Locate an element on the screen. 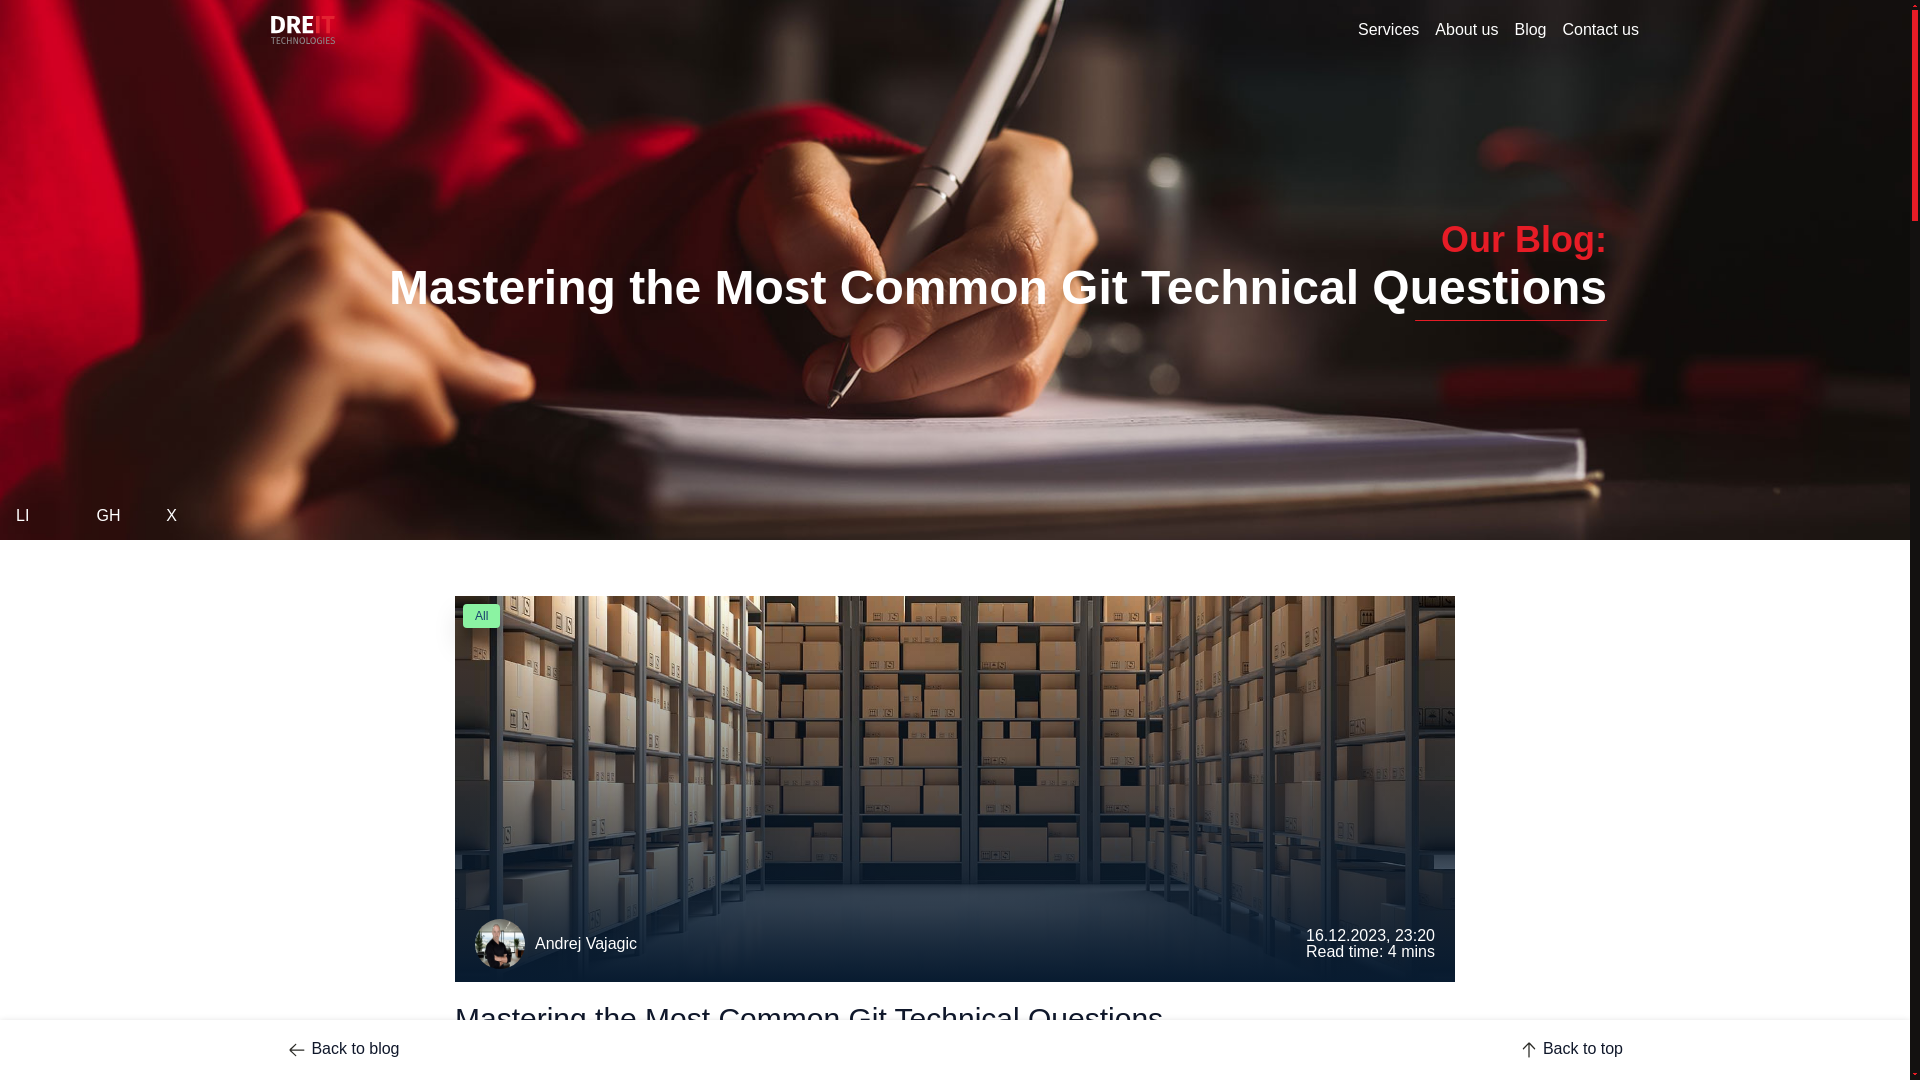  GH is located at coordinates (120, 515).